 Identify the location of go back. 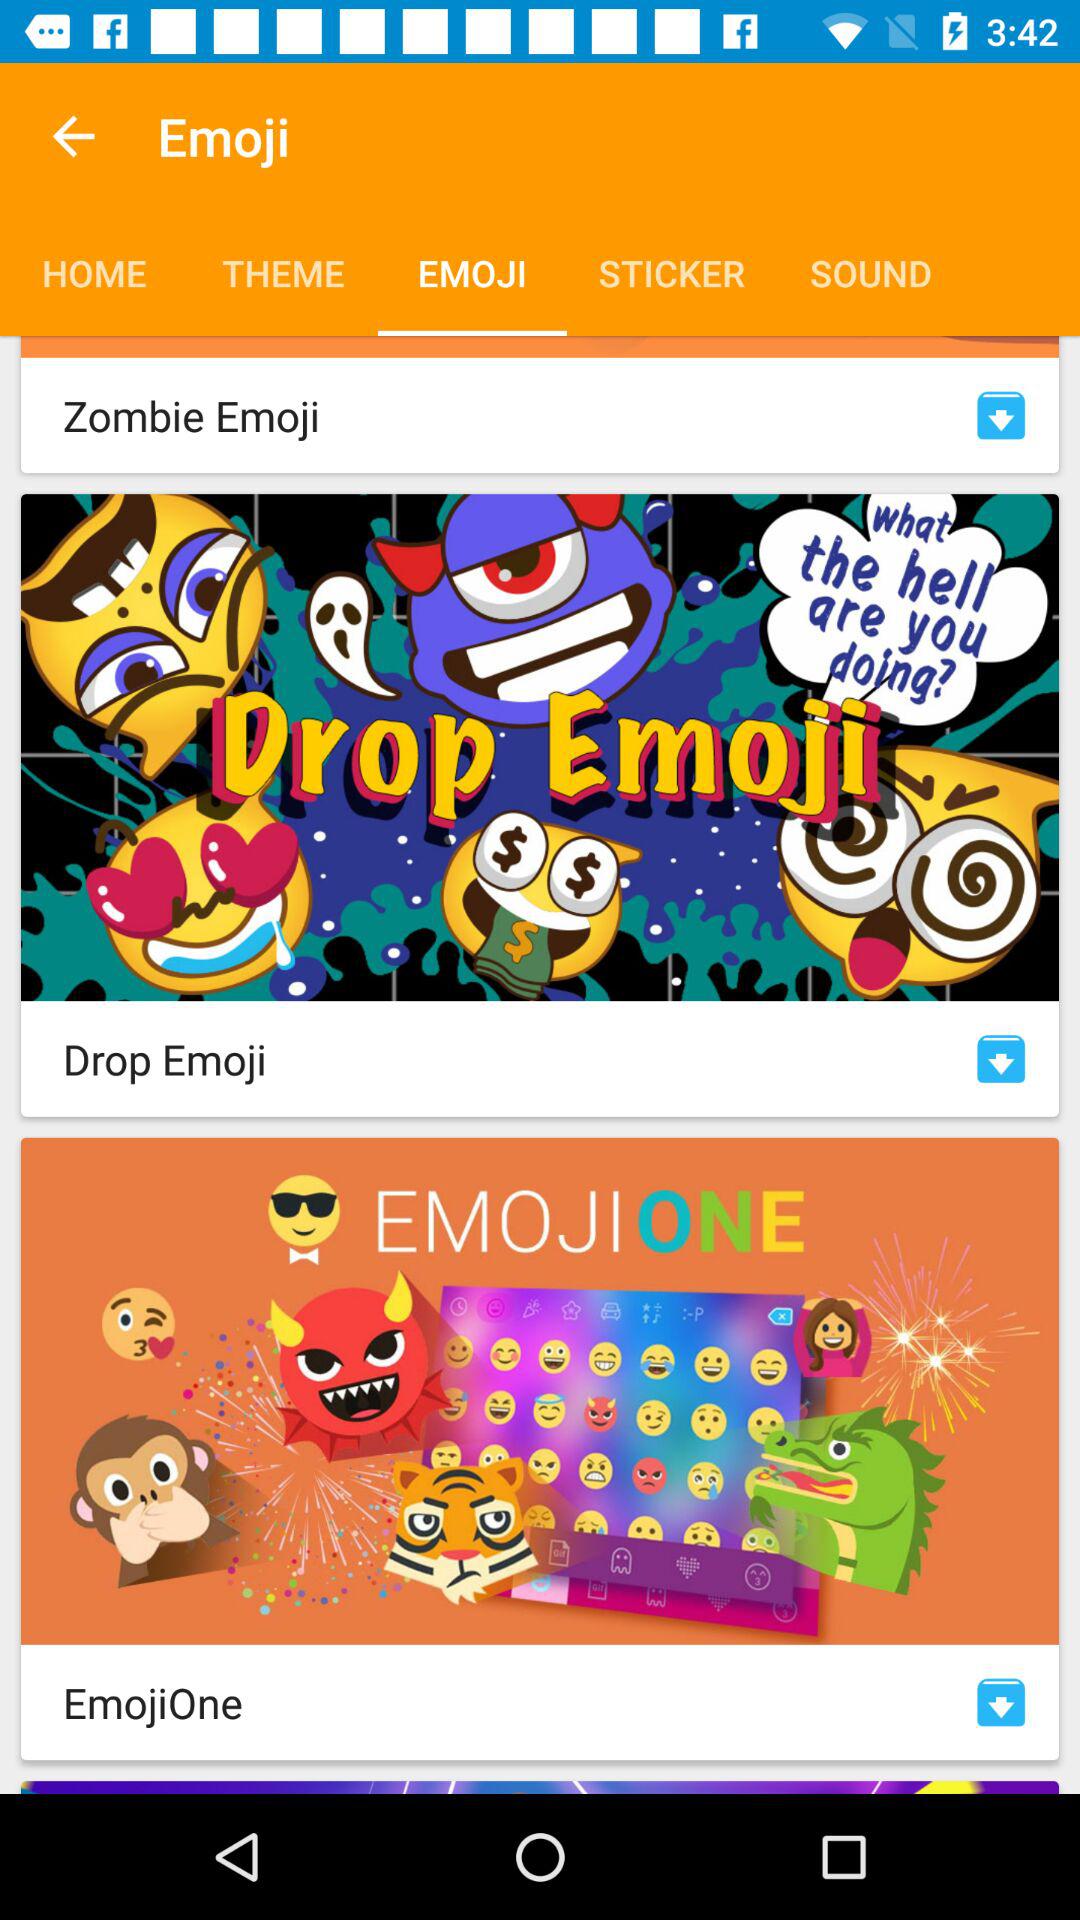
(74, 136).